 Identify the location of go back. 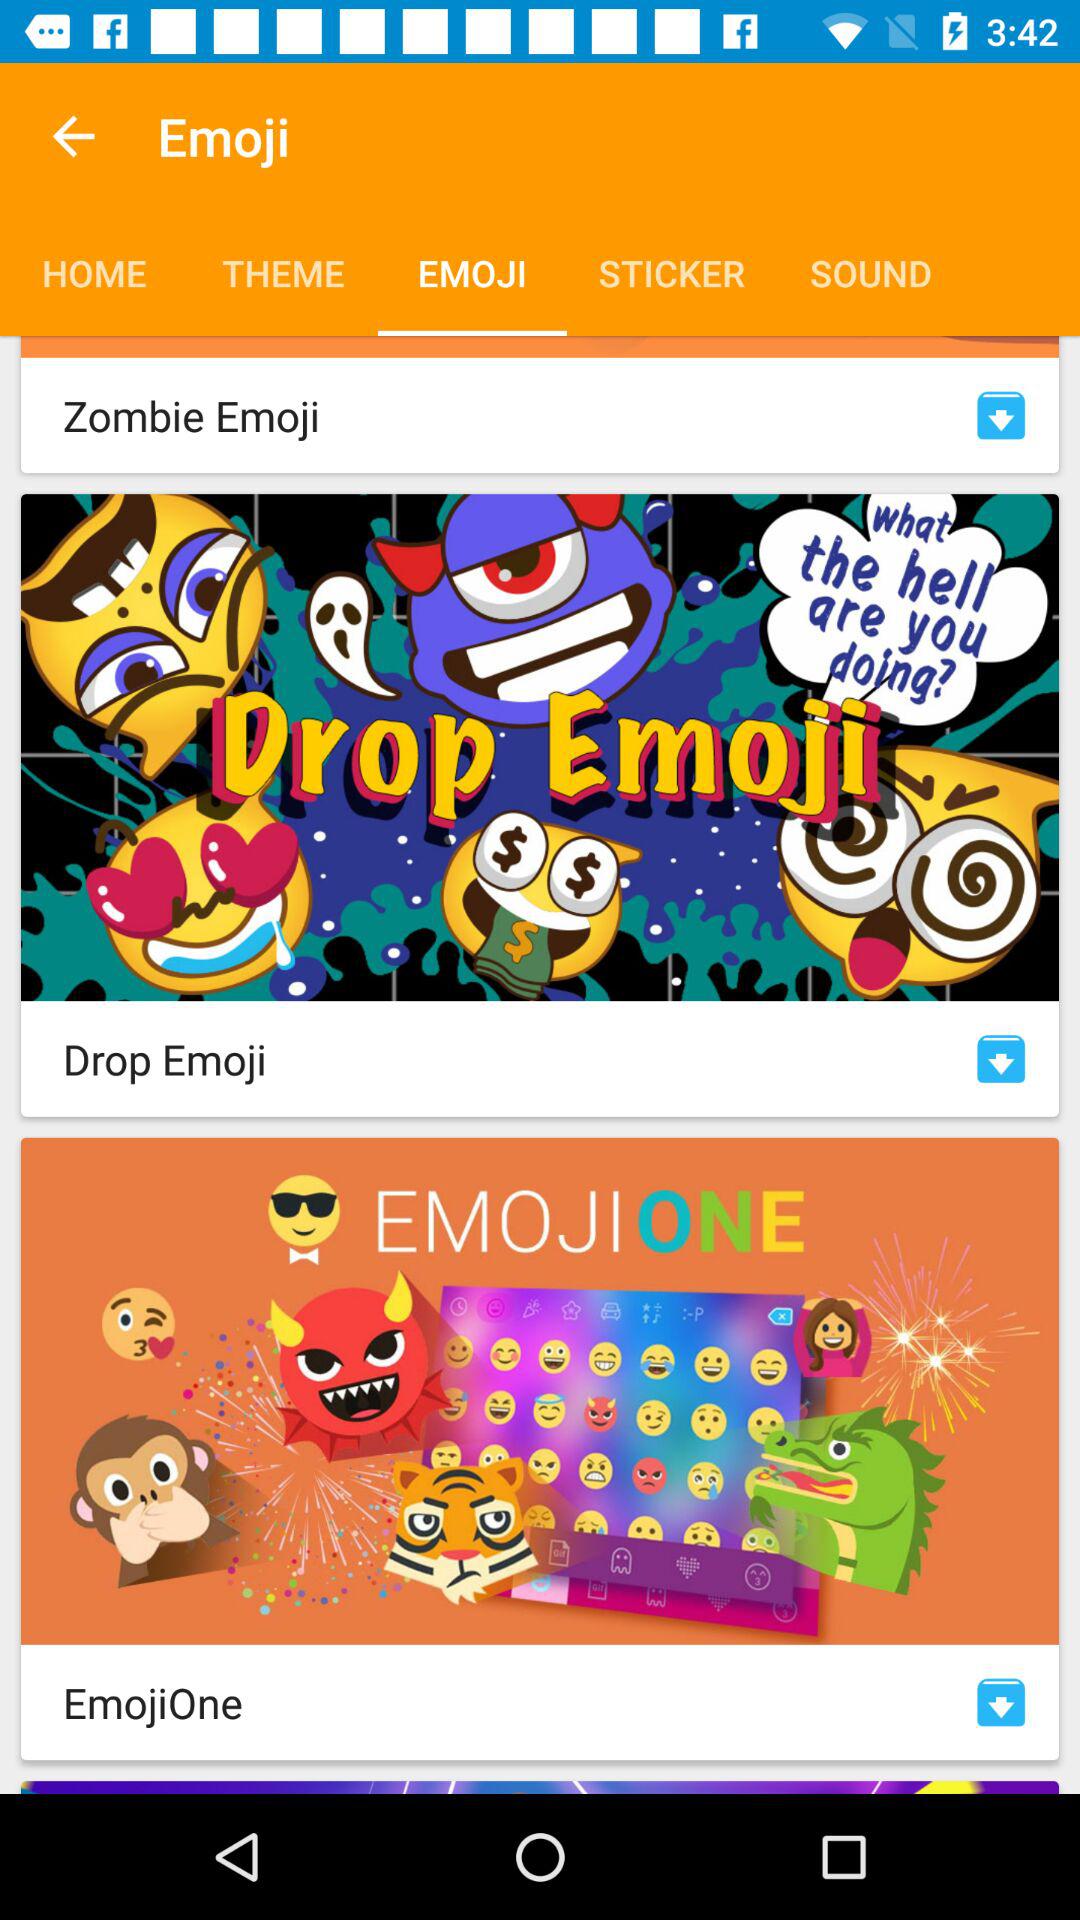
(74, 136).